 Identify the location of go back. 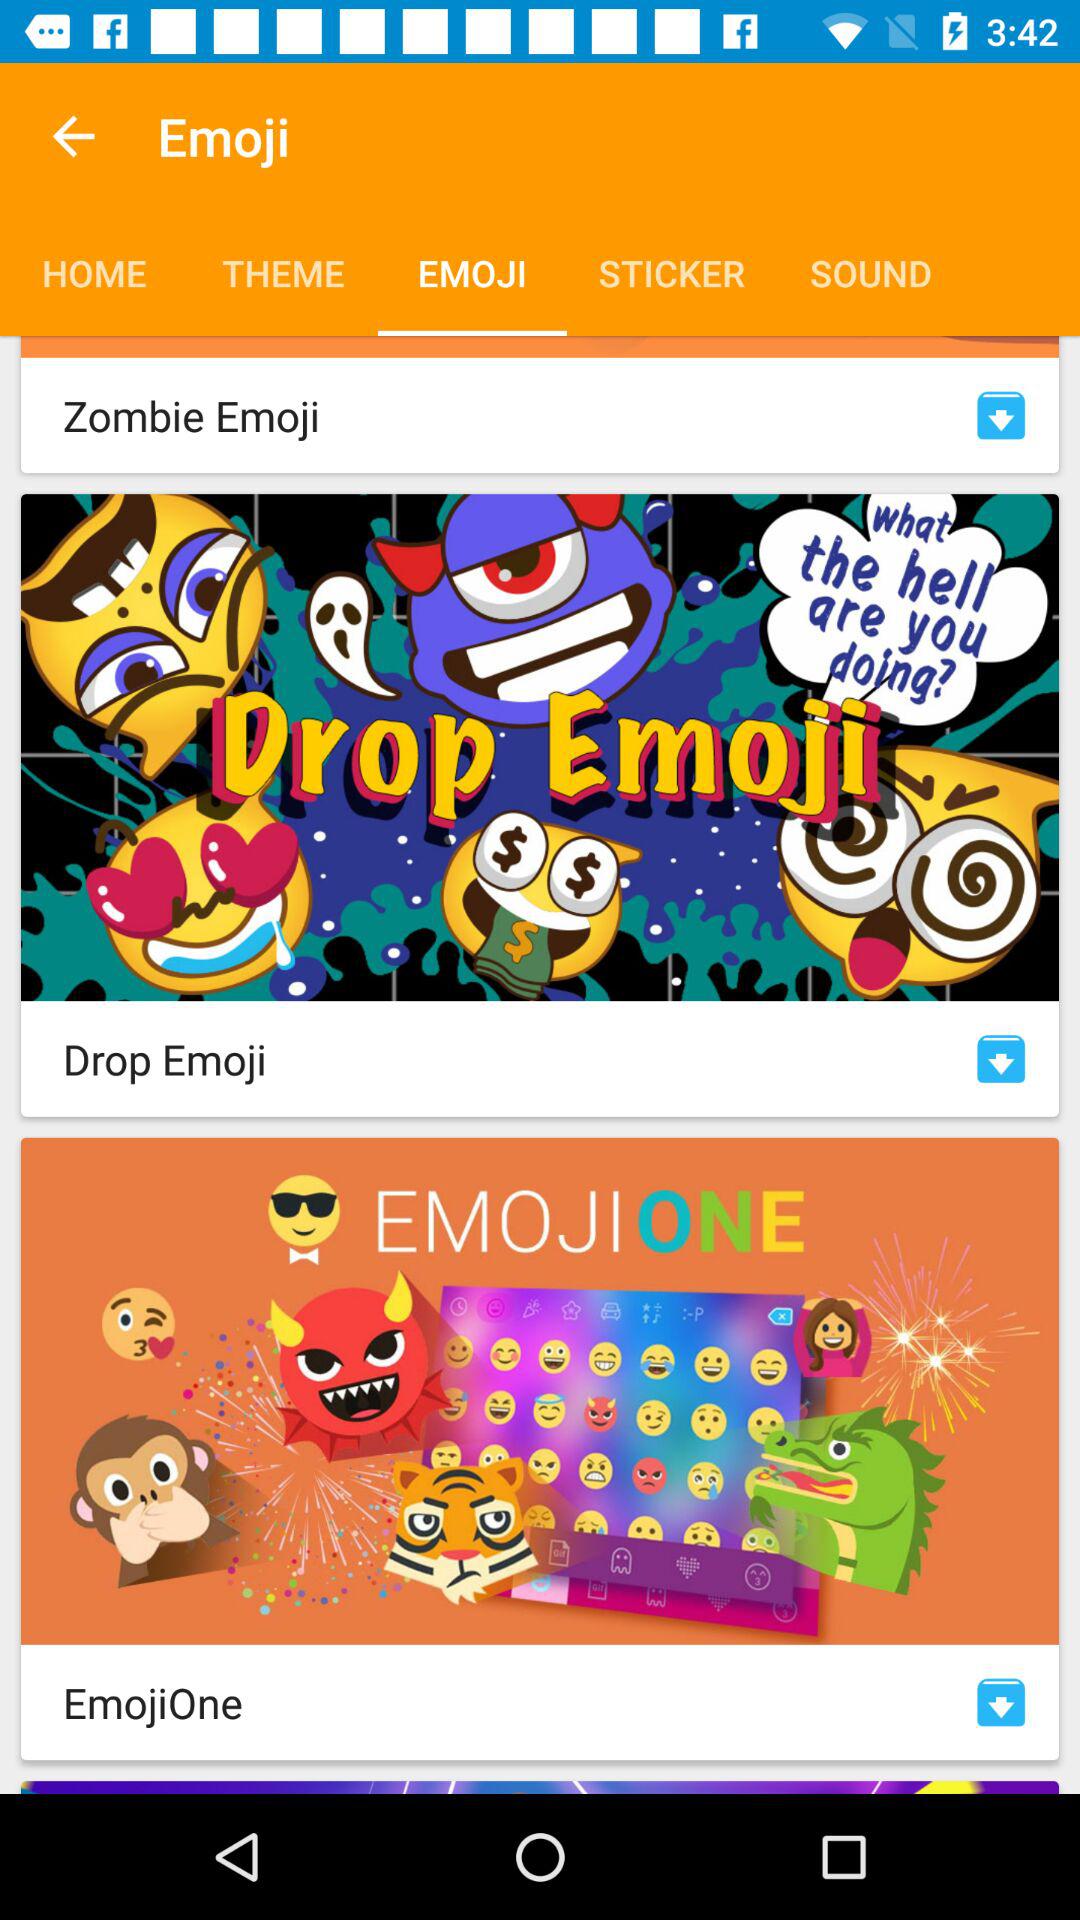
(74, 136).